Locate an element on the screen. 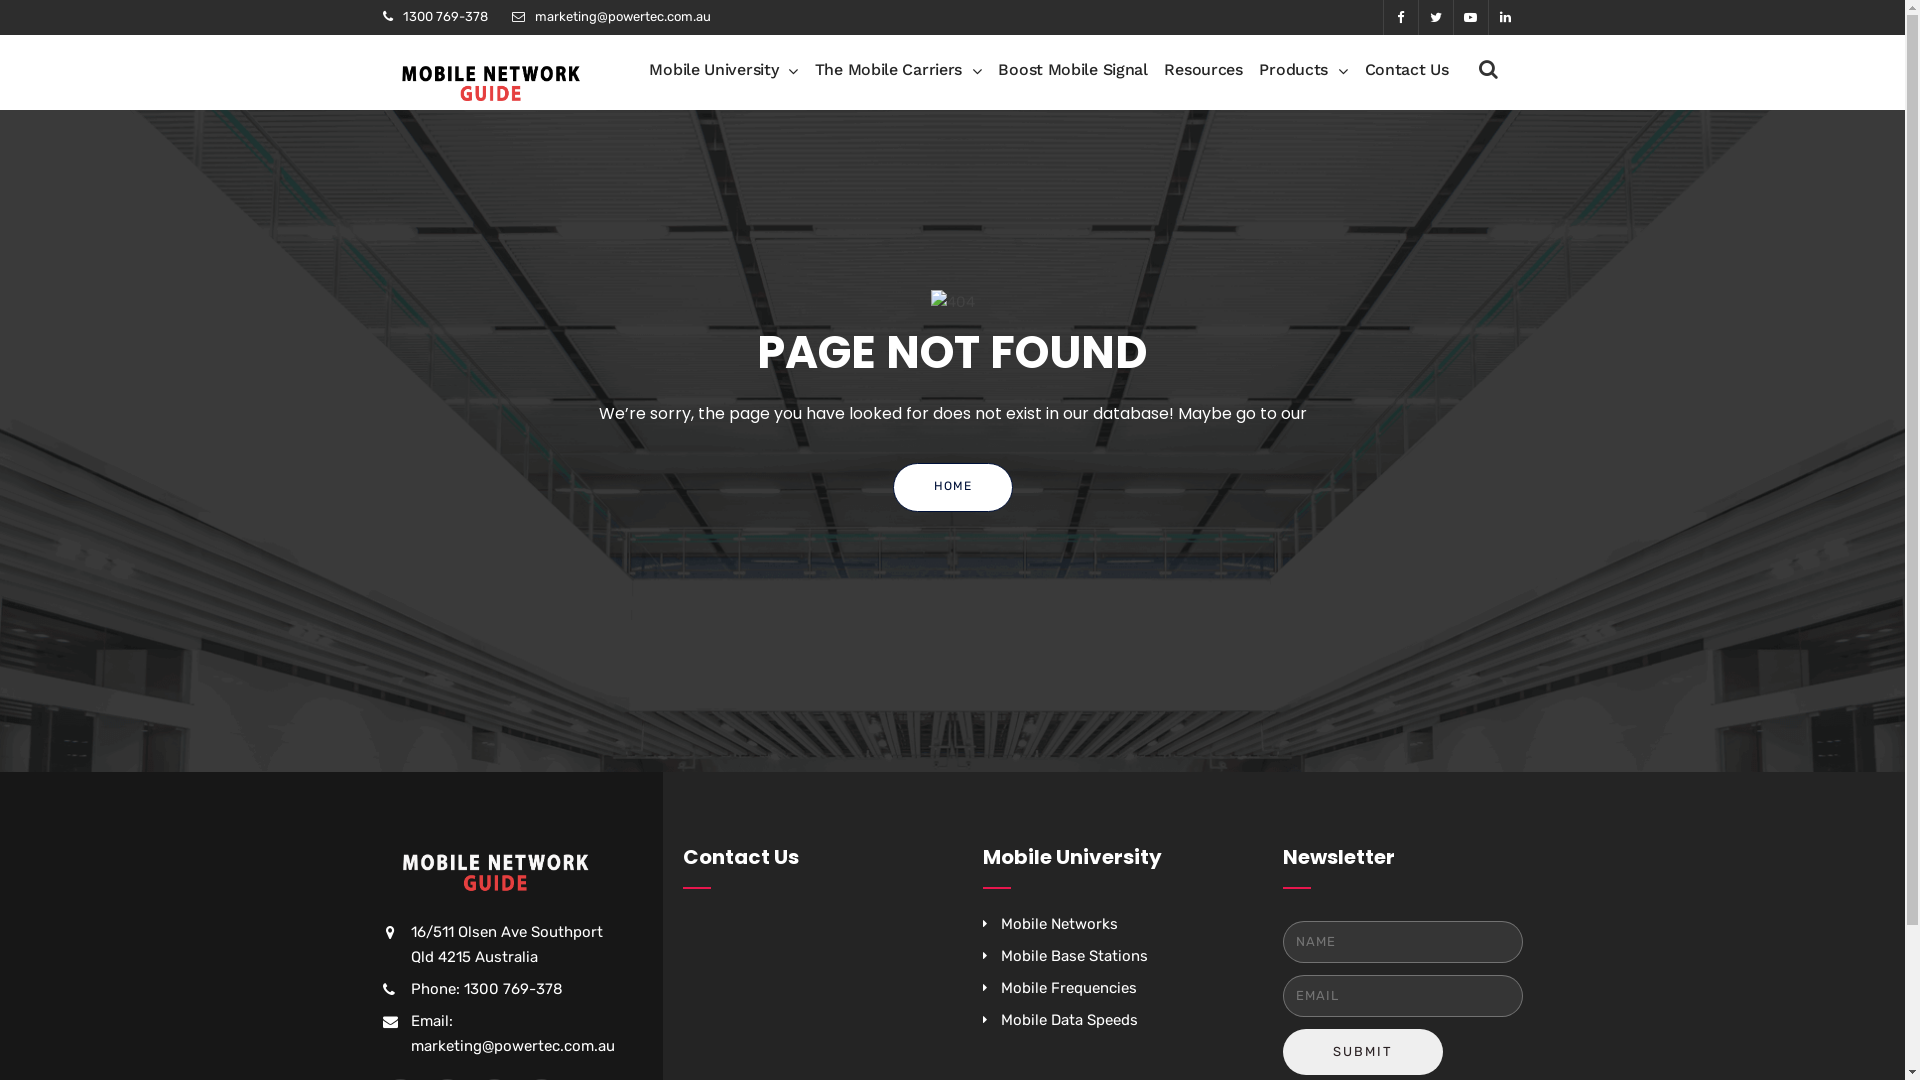  HOME is located at coordinates (952, 488).